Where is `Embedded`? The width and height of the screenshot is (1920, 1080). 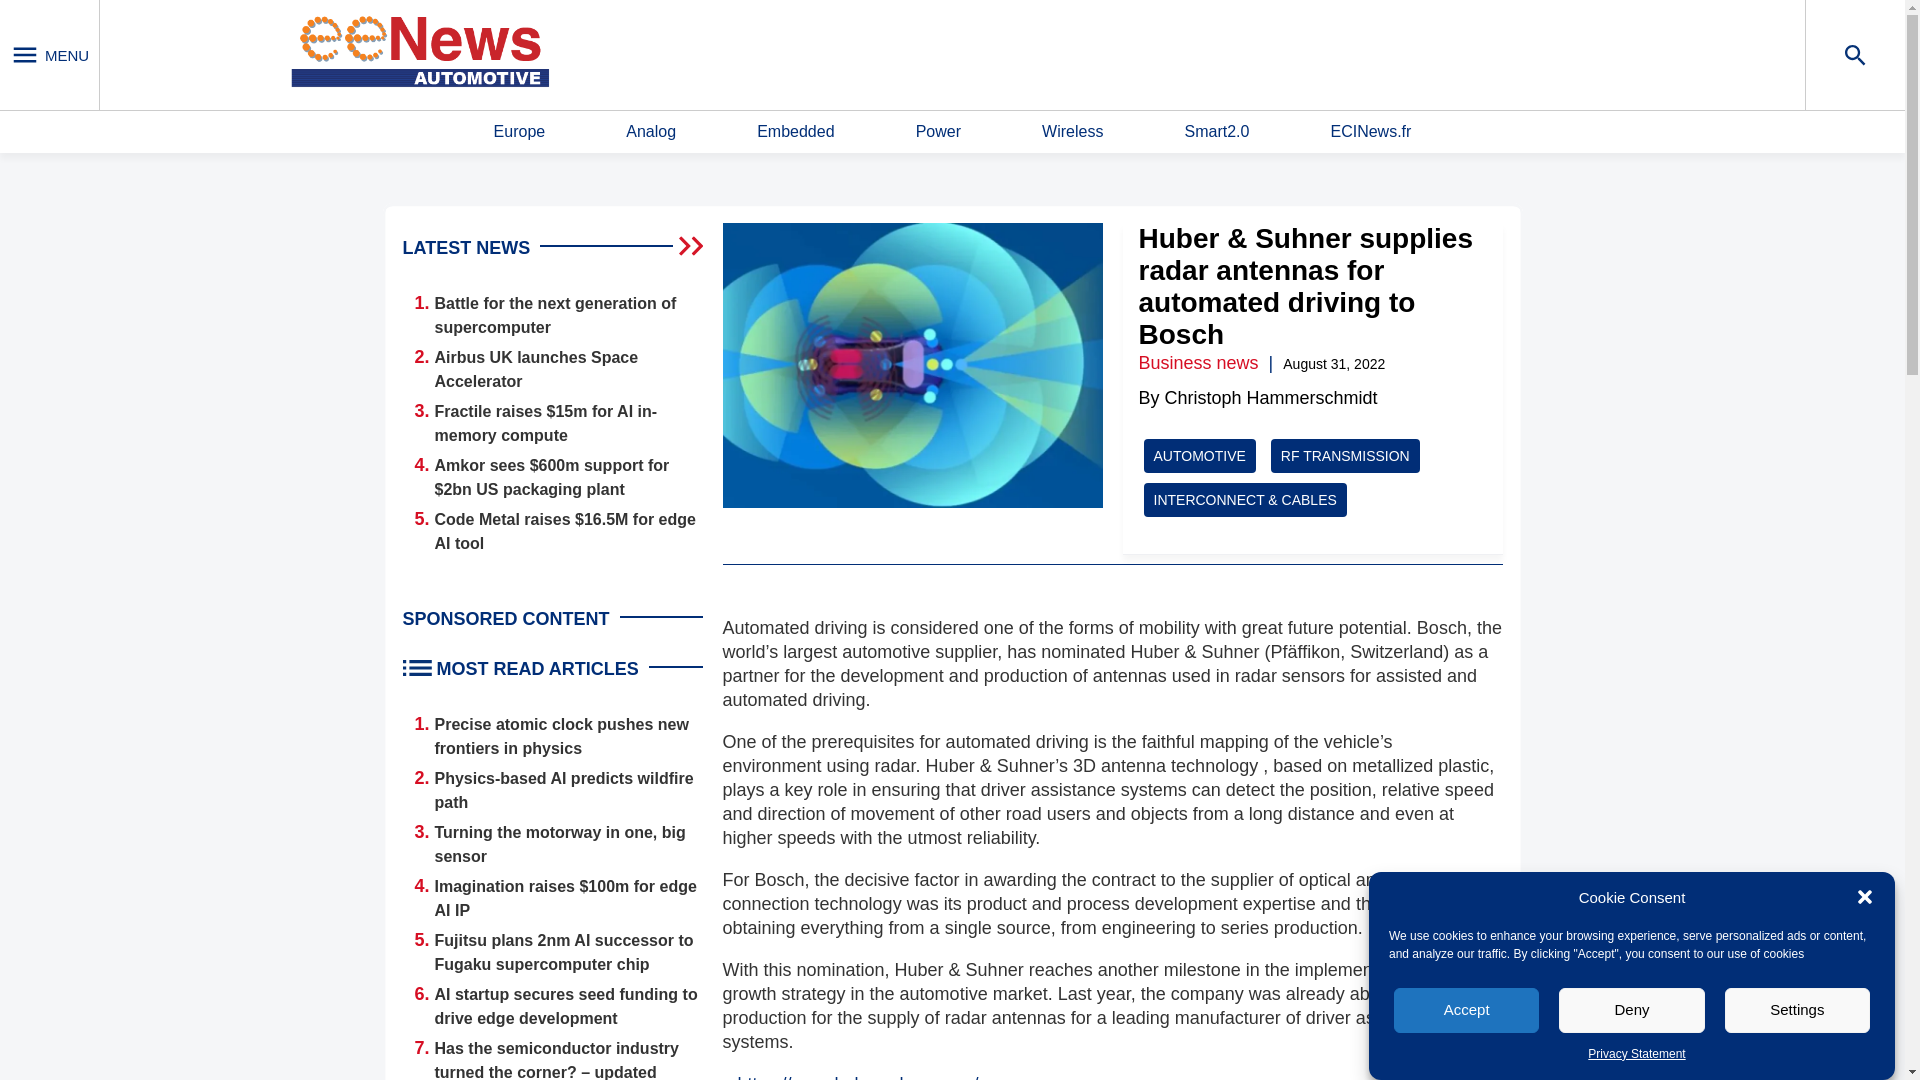
Embedded is located at coordinates (794, 132).